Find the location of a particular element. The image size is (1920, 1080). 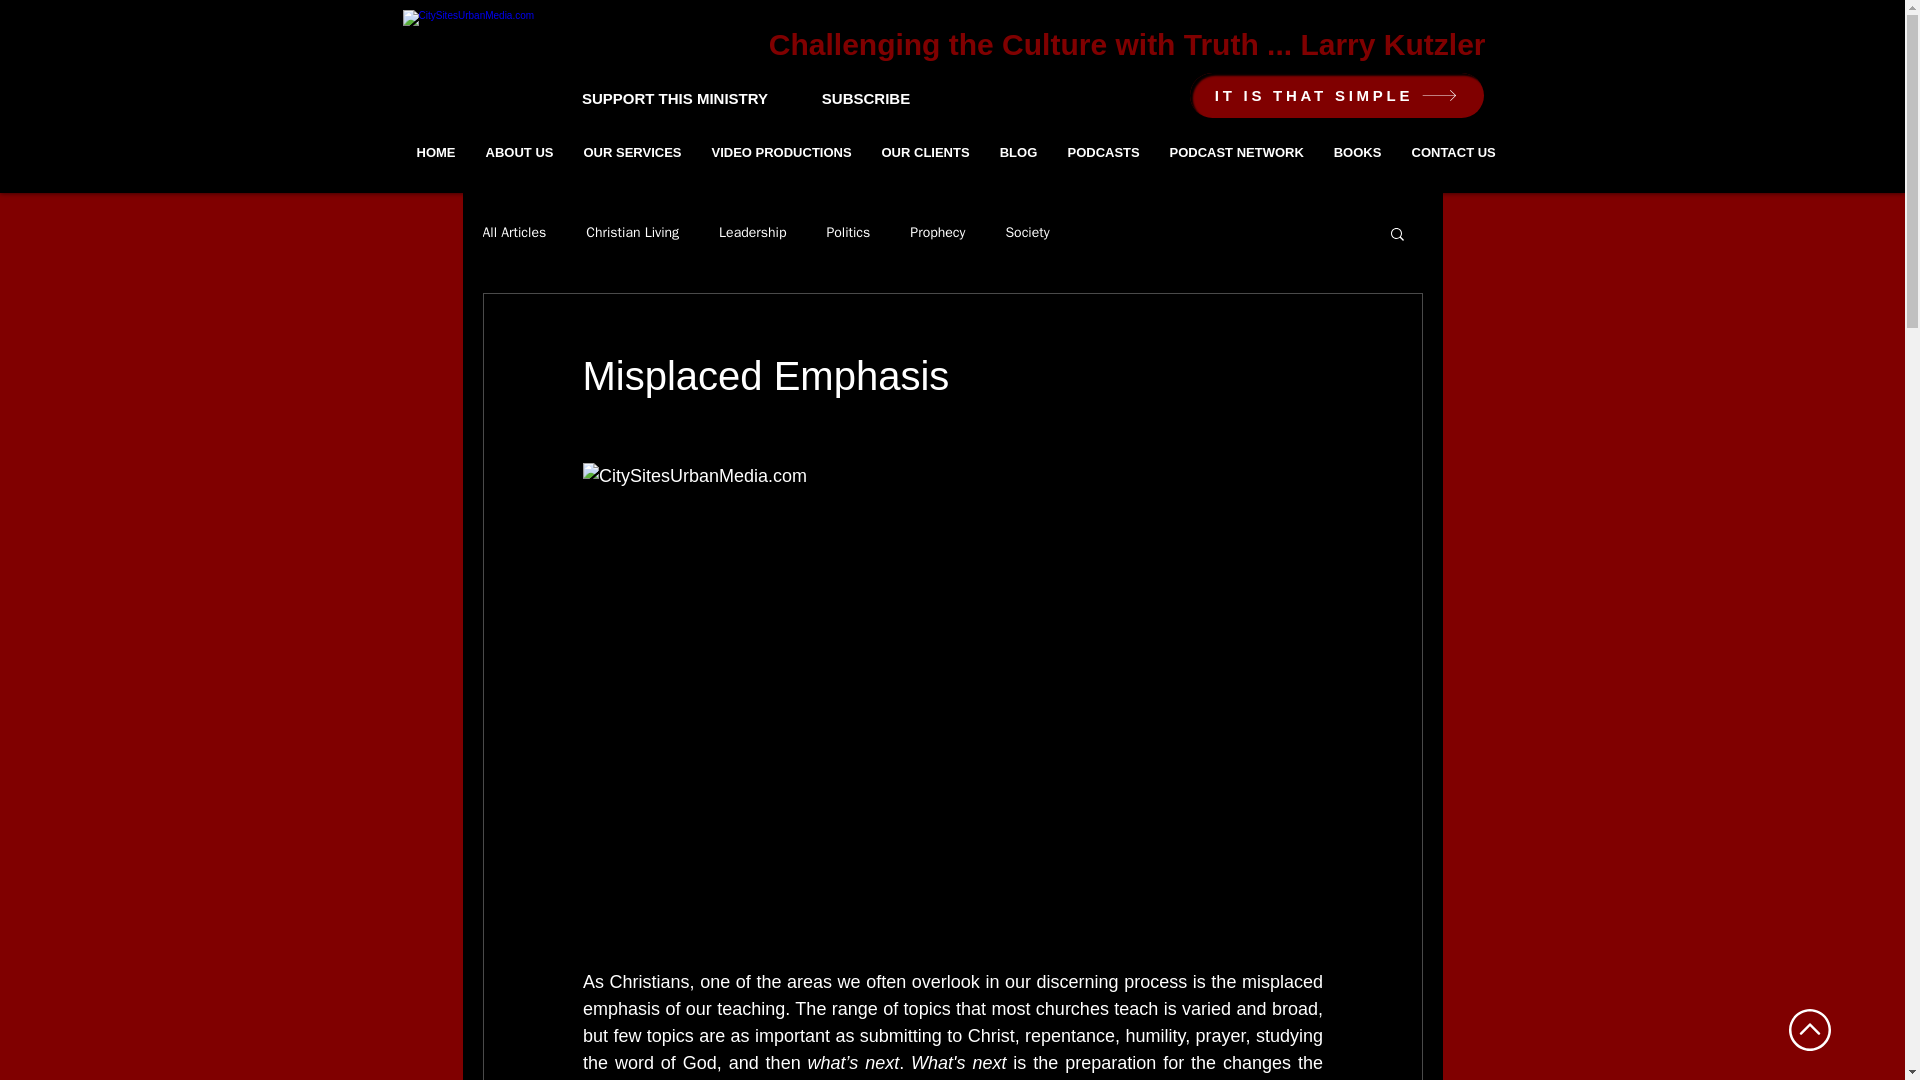

SUPPORT THIS MINISTRY is located at coordinates (674, 97).